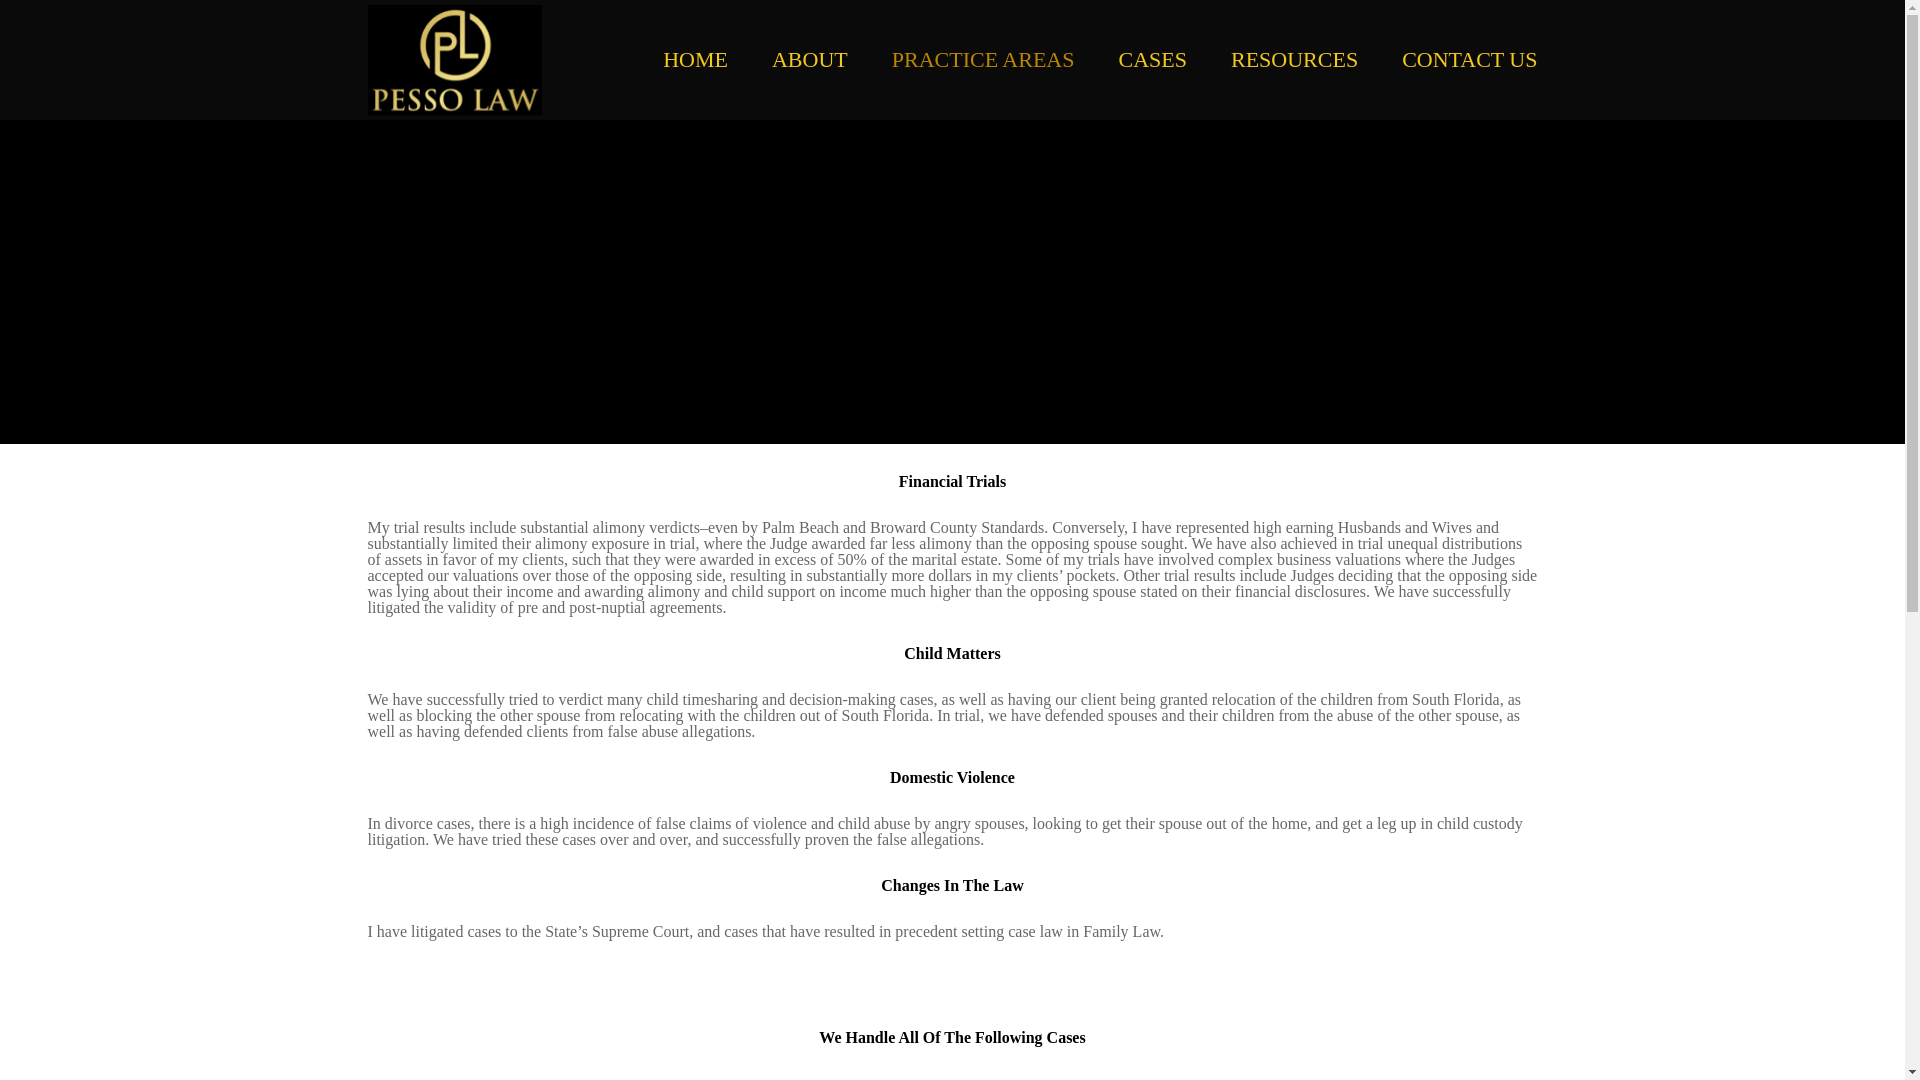  What do you see at coordinates (1130, 60) in the screenshot?
I see `CASES` at bounding box center [1130, 60].